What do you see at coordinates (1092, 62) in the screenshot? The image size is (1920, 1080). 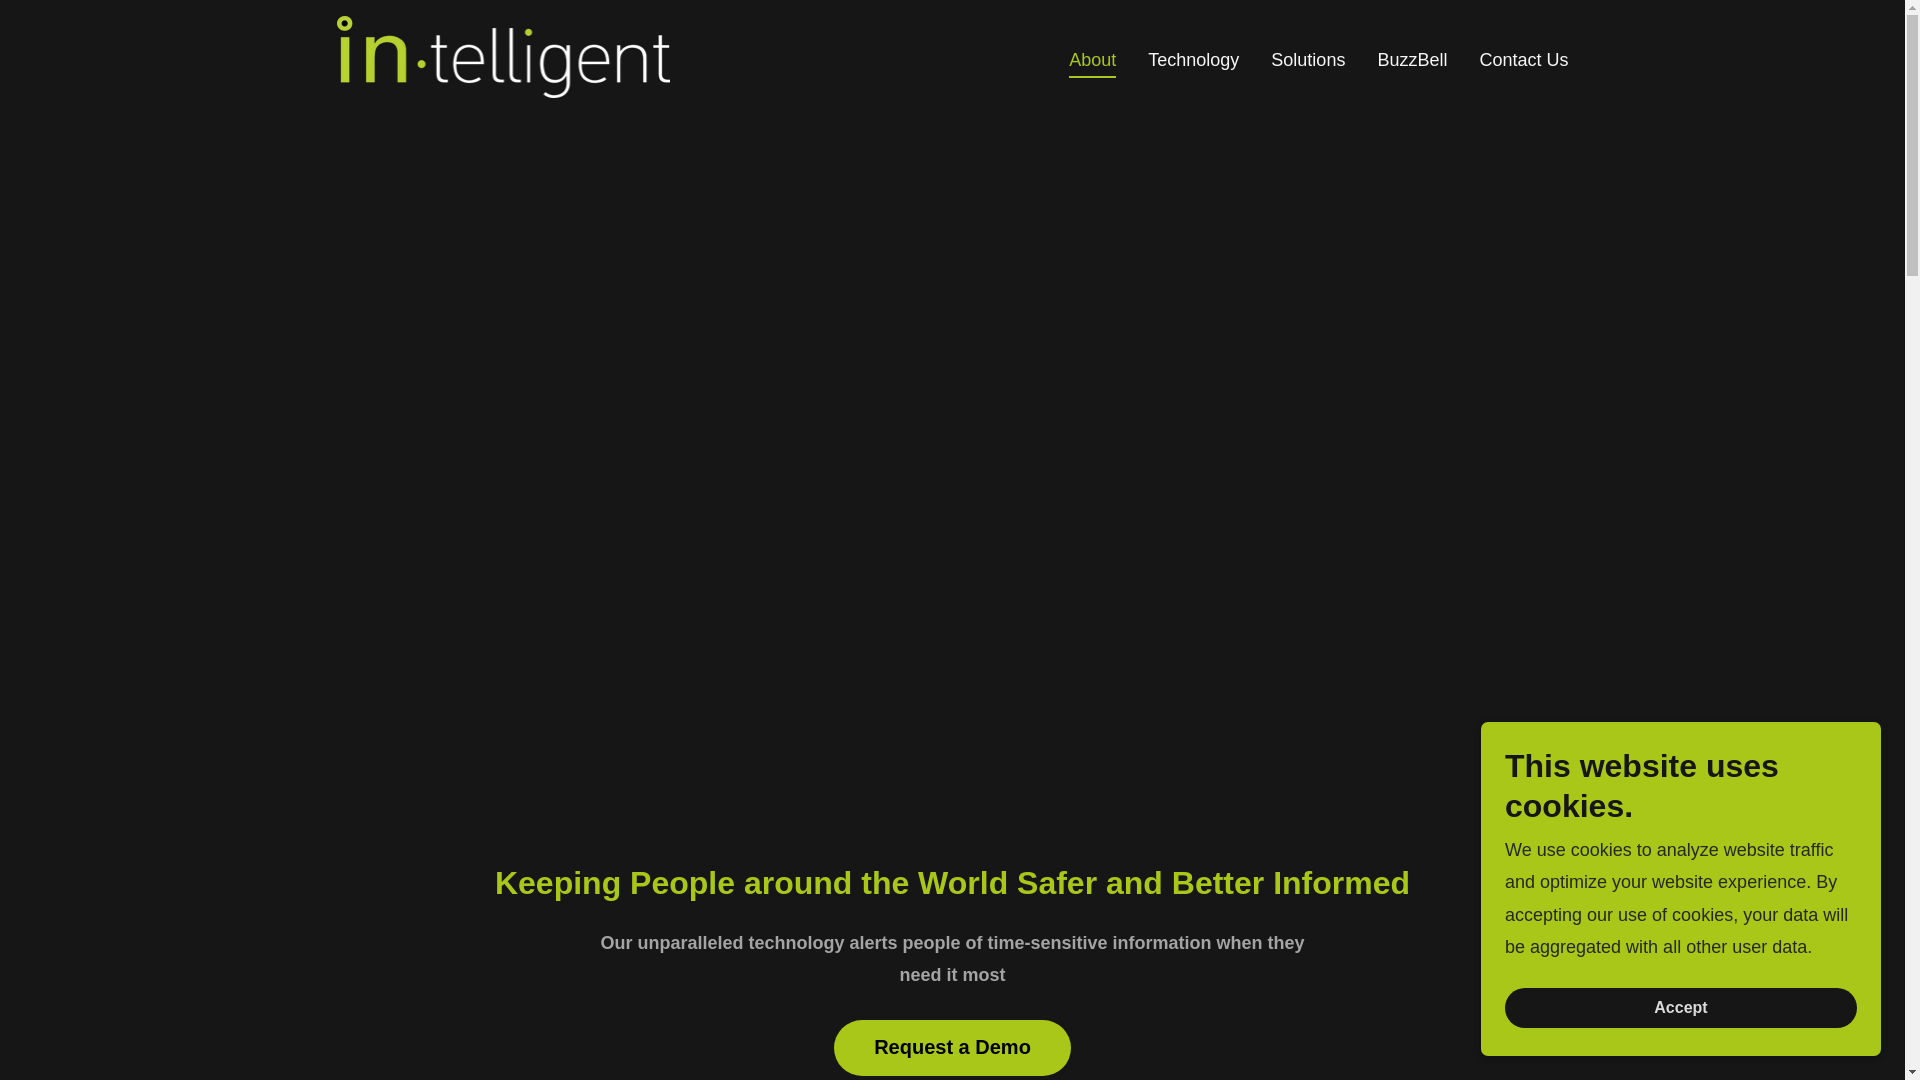 I see `About` at bounding box center [1092, 62].